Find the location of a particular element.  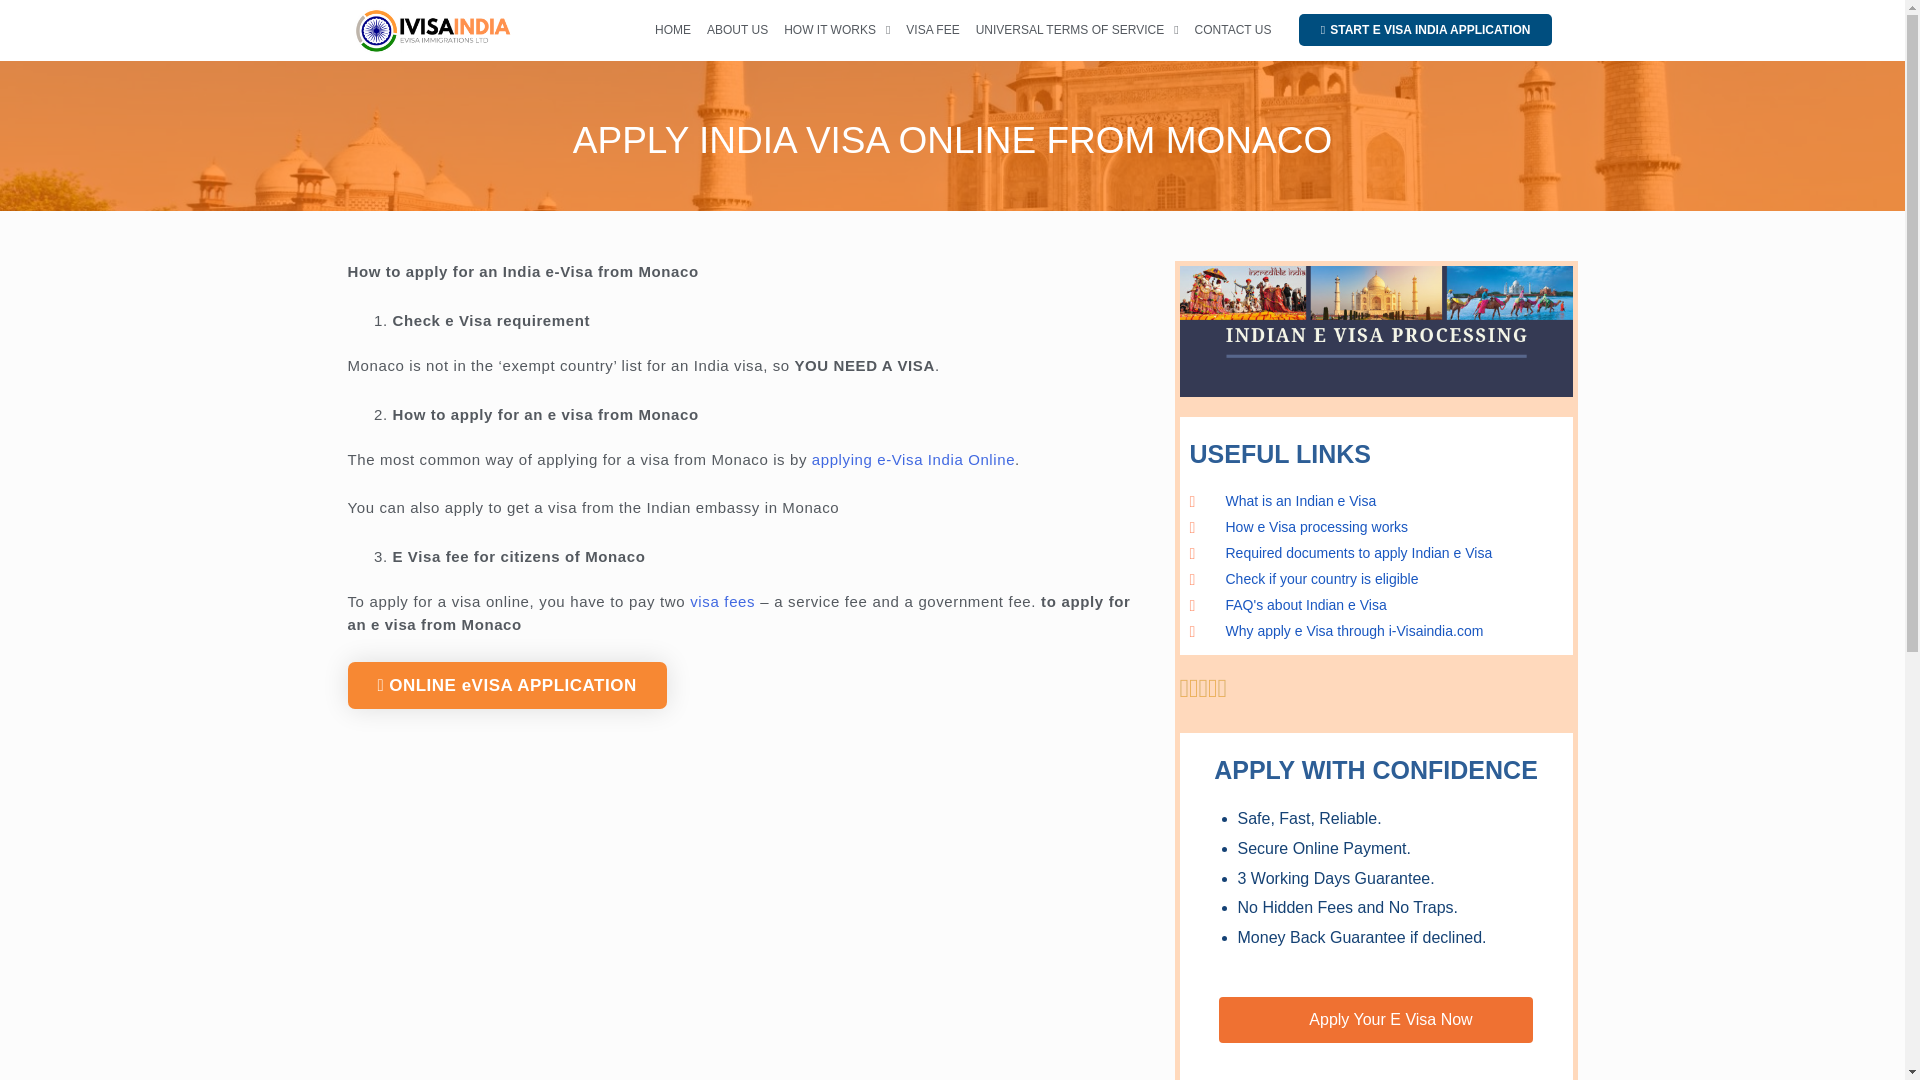

visa fees is located at coordinates (722, 601).